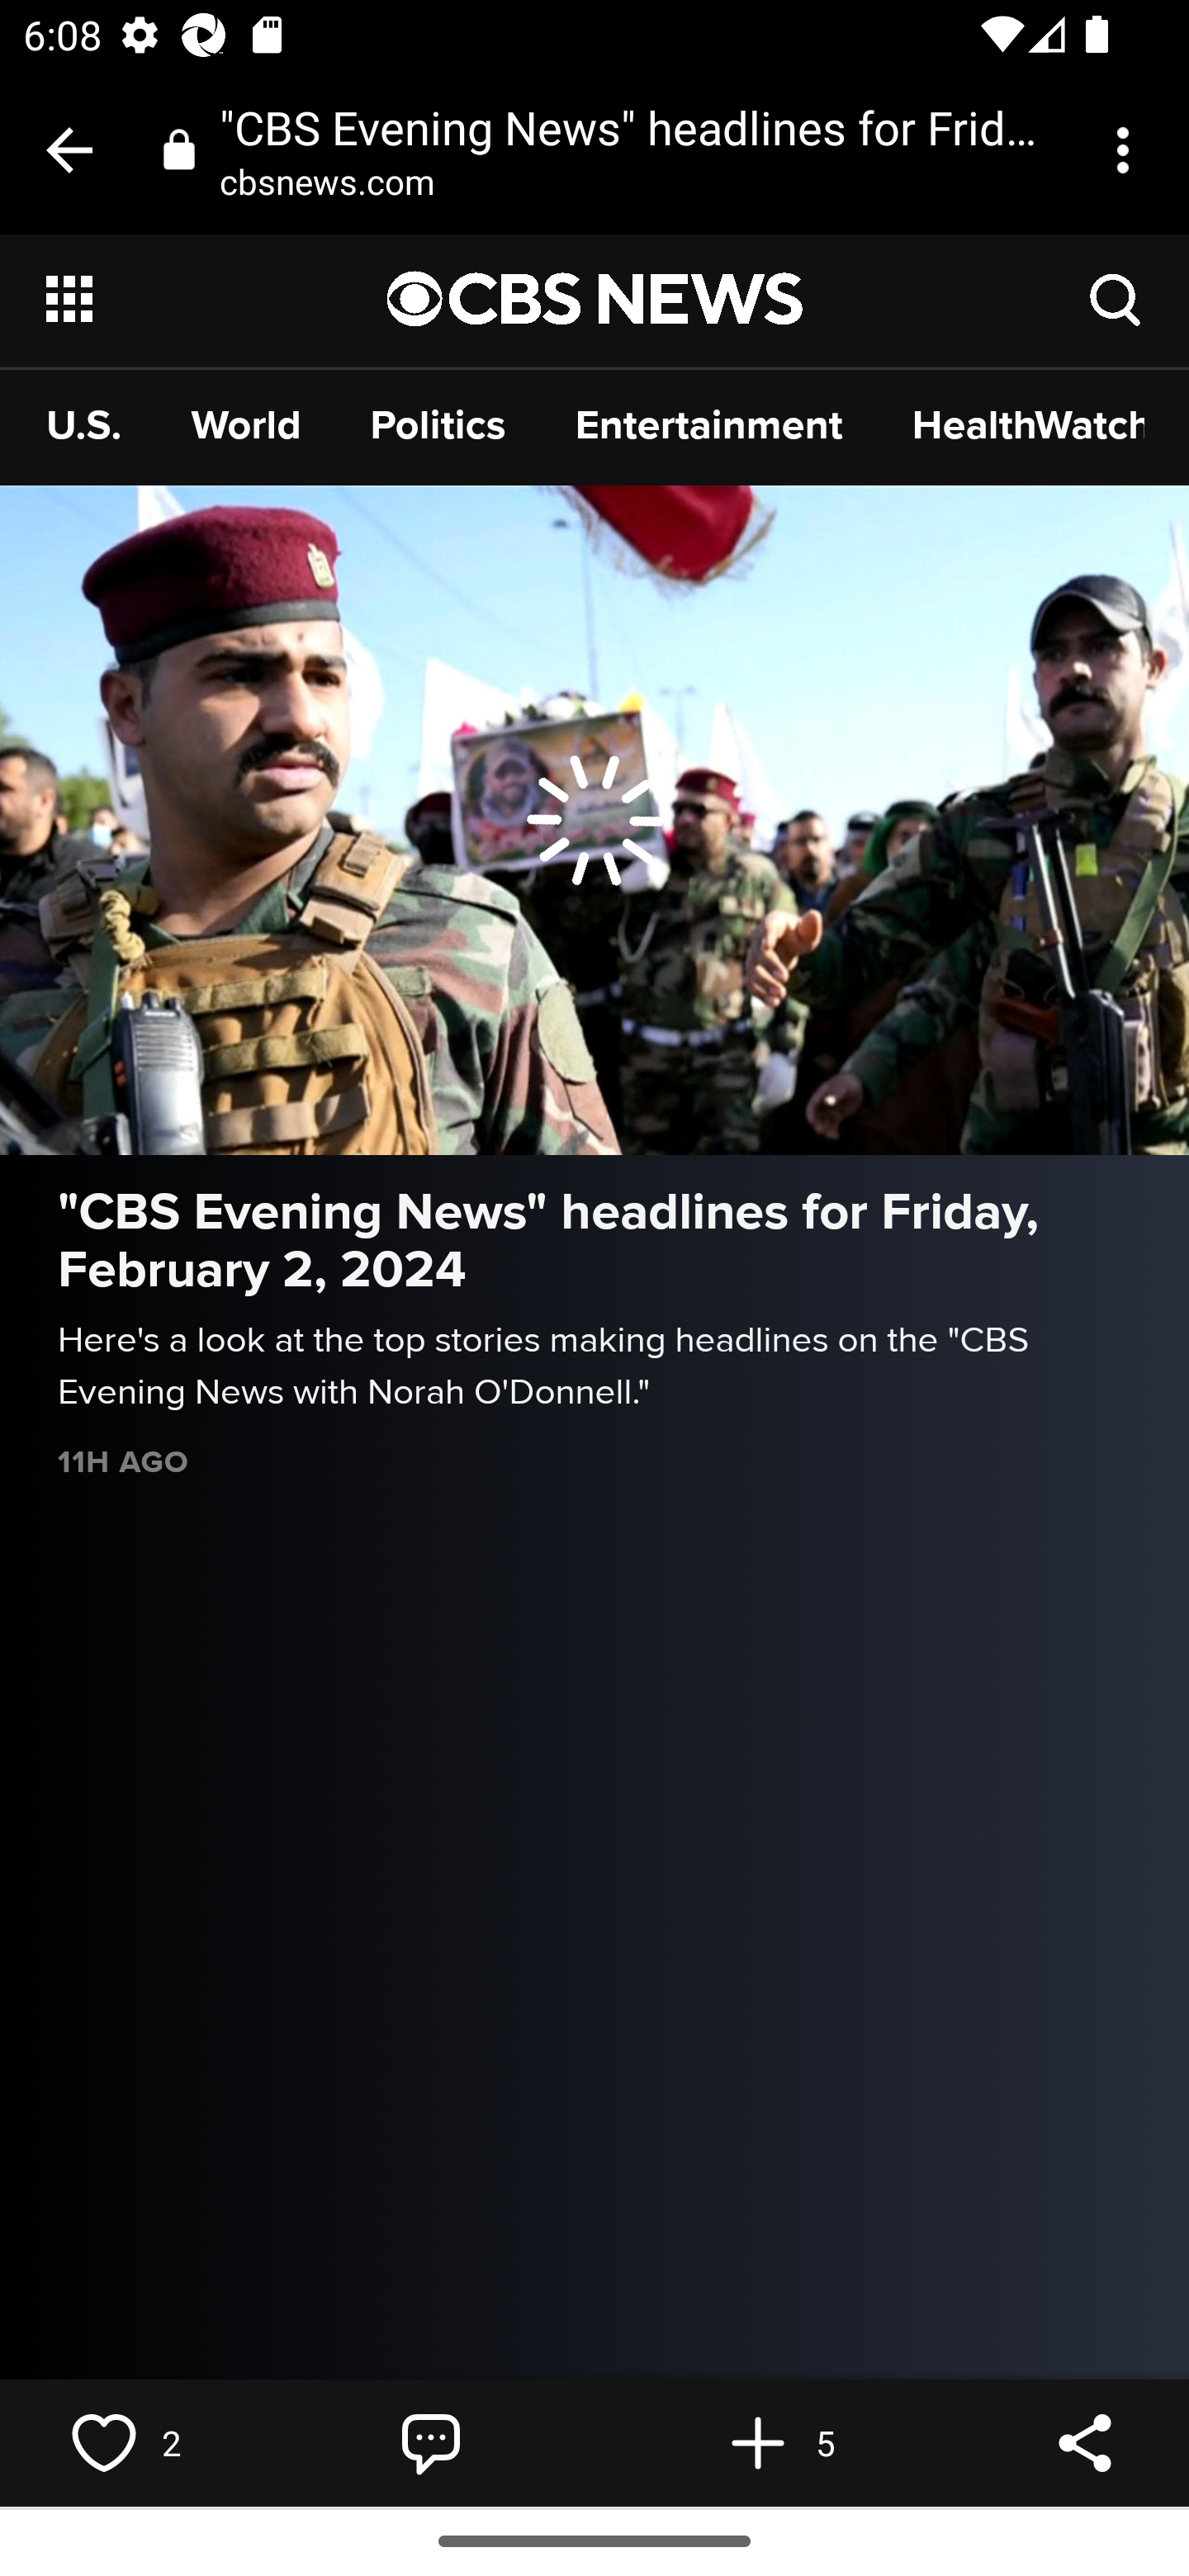  What do you see at coordinates (218, 299) in the screenshot?
I see `Open the site navigation` at bounding box center [218, 299].